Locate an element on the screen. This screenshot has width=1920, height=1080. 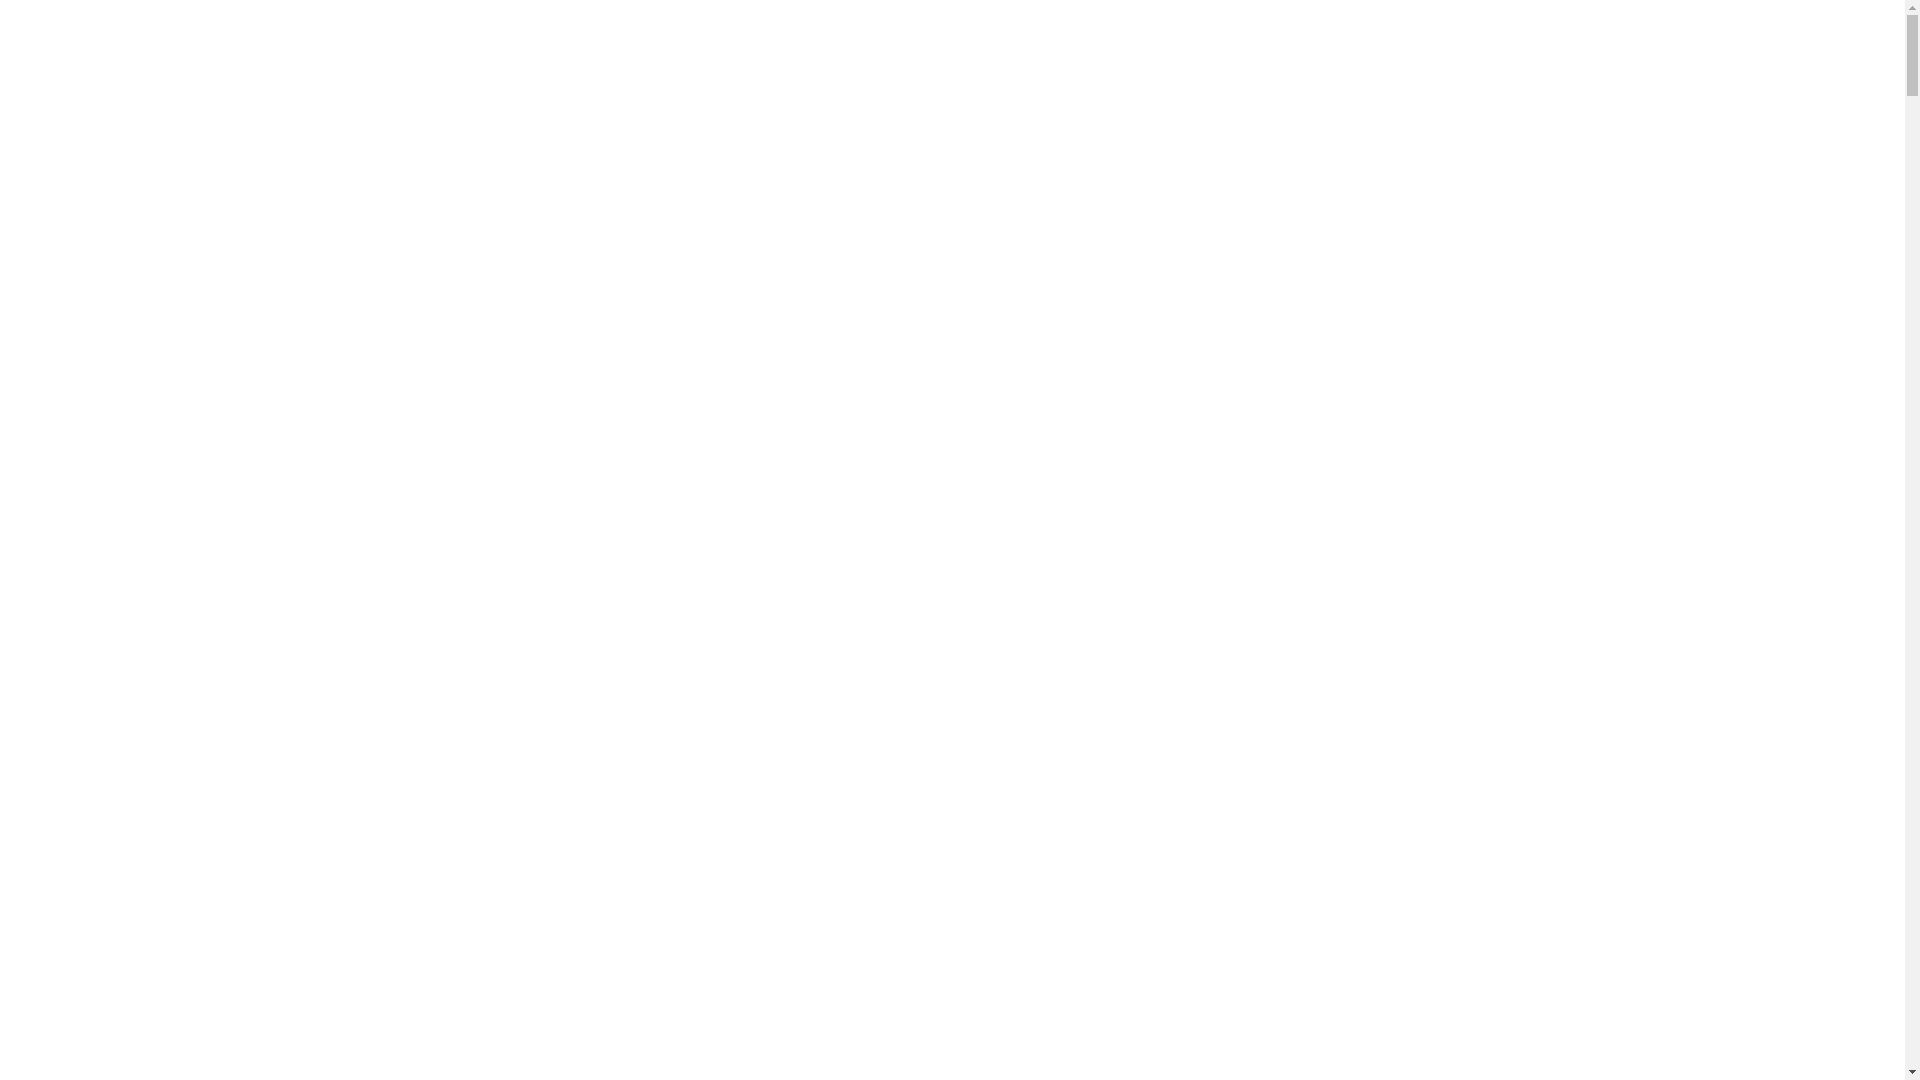
Contact is located at coordinates (1384, 35).